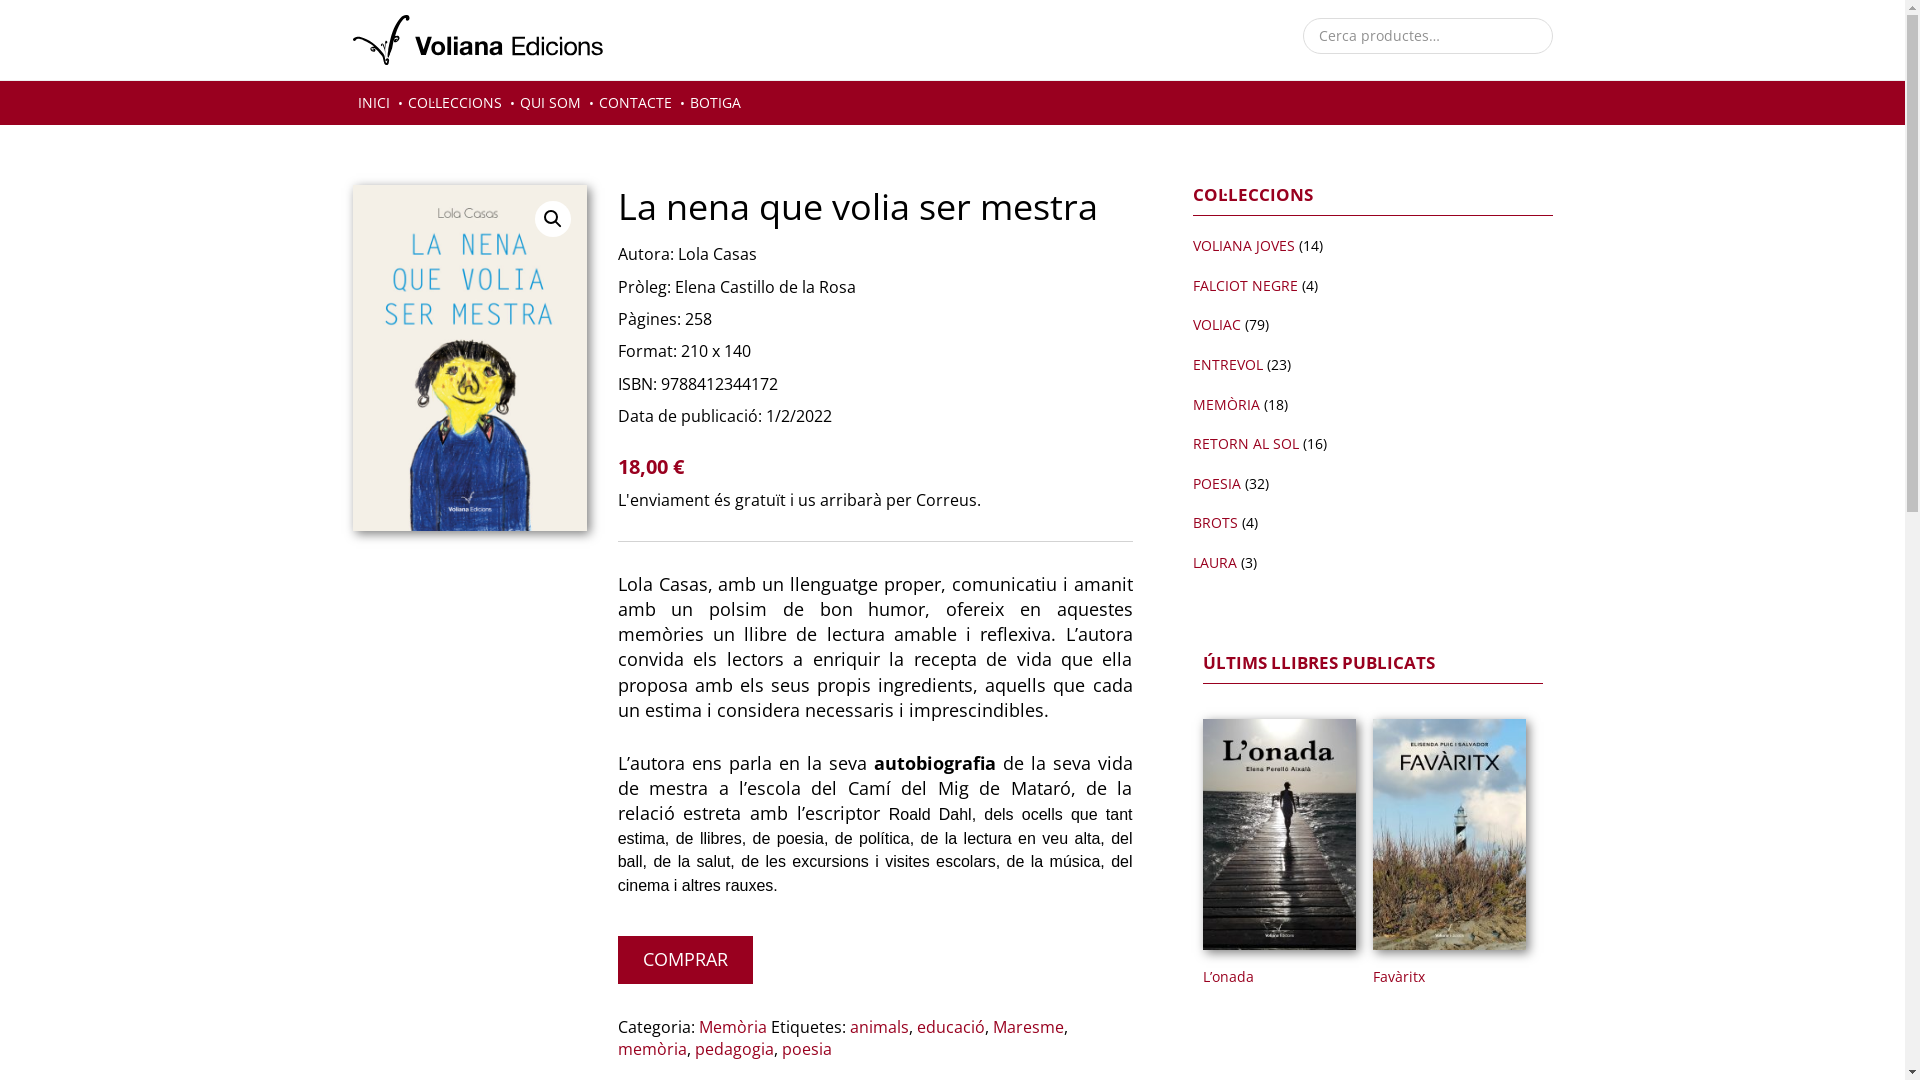 This screenshot has width=1920, height=1080. What do you see at coordinates (1028, 1027) in the screenshot?
I see `Maresme` at bounding box center [1028, 1027].